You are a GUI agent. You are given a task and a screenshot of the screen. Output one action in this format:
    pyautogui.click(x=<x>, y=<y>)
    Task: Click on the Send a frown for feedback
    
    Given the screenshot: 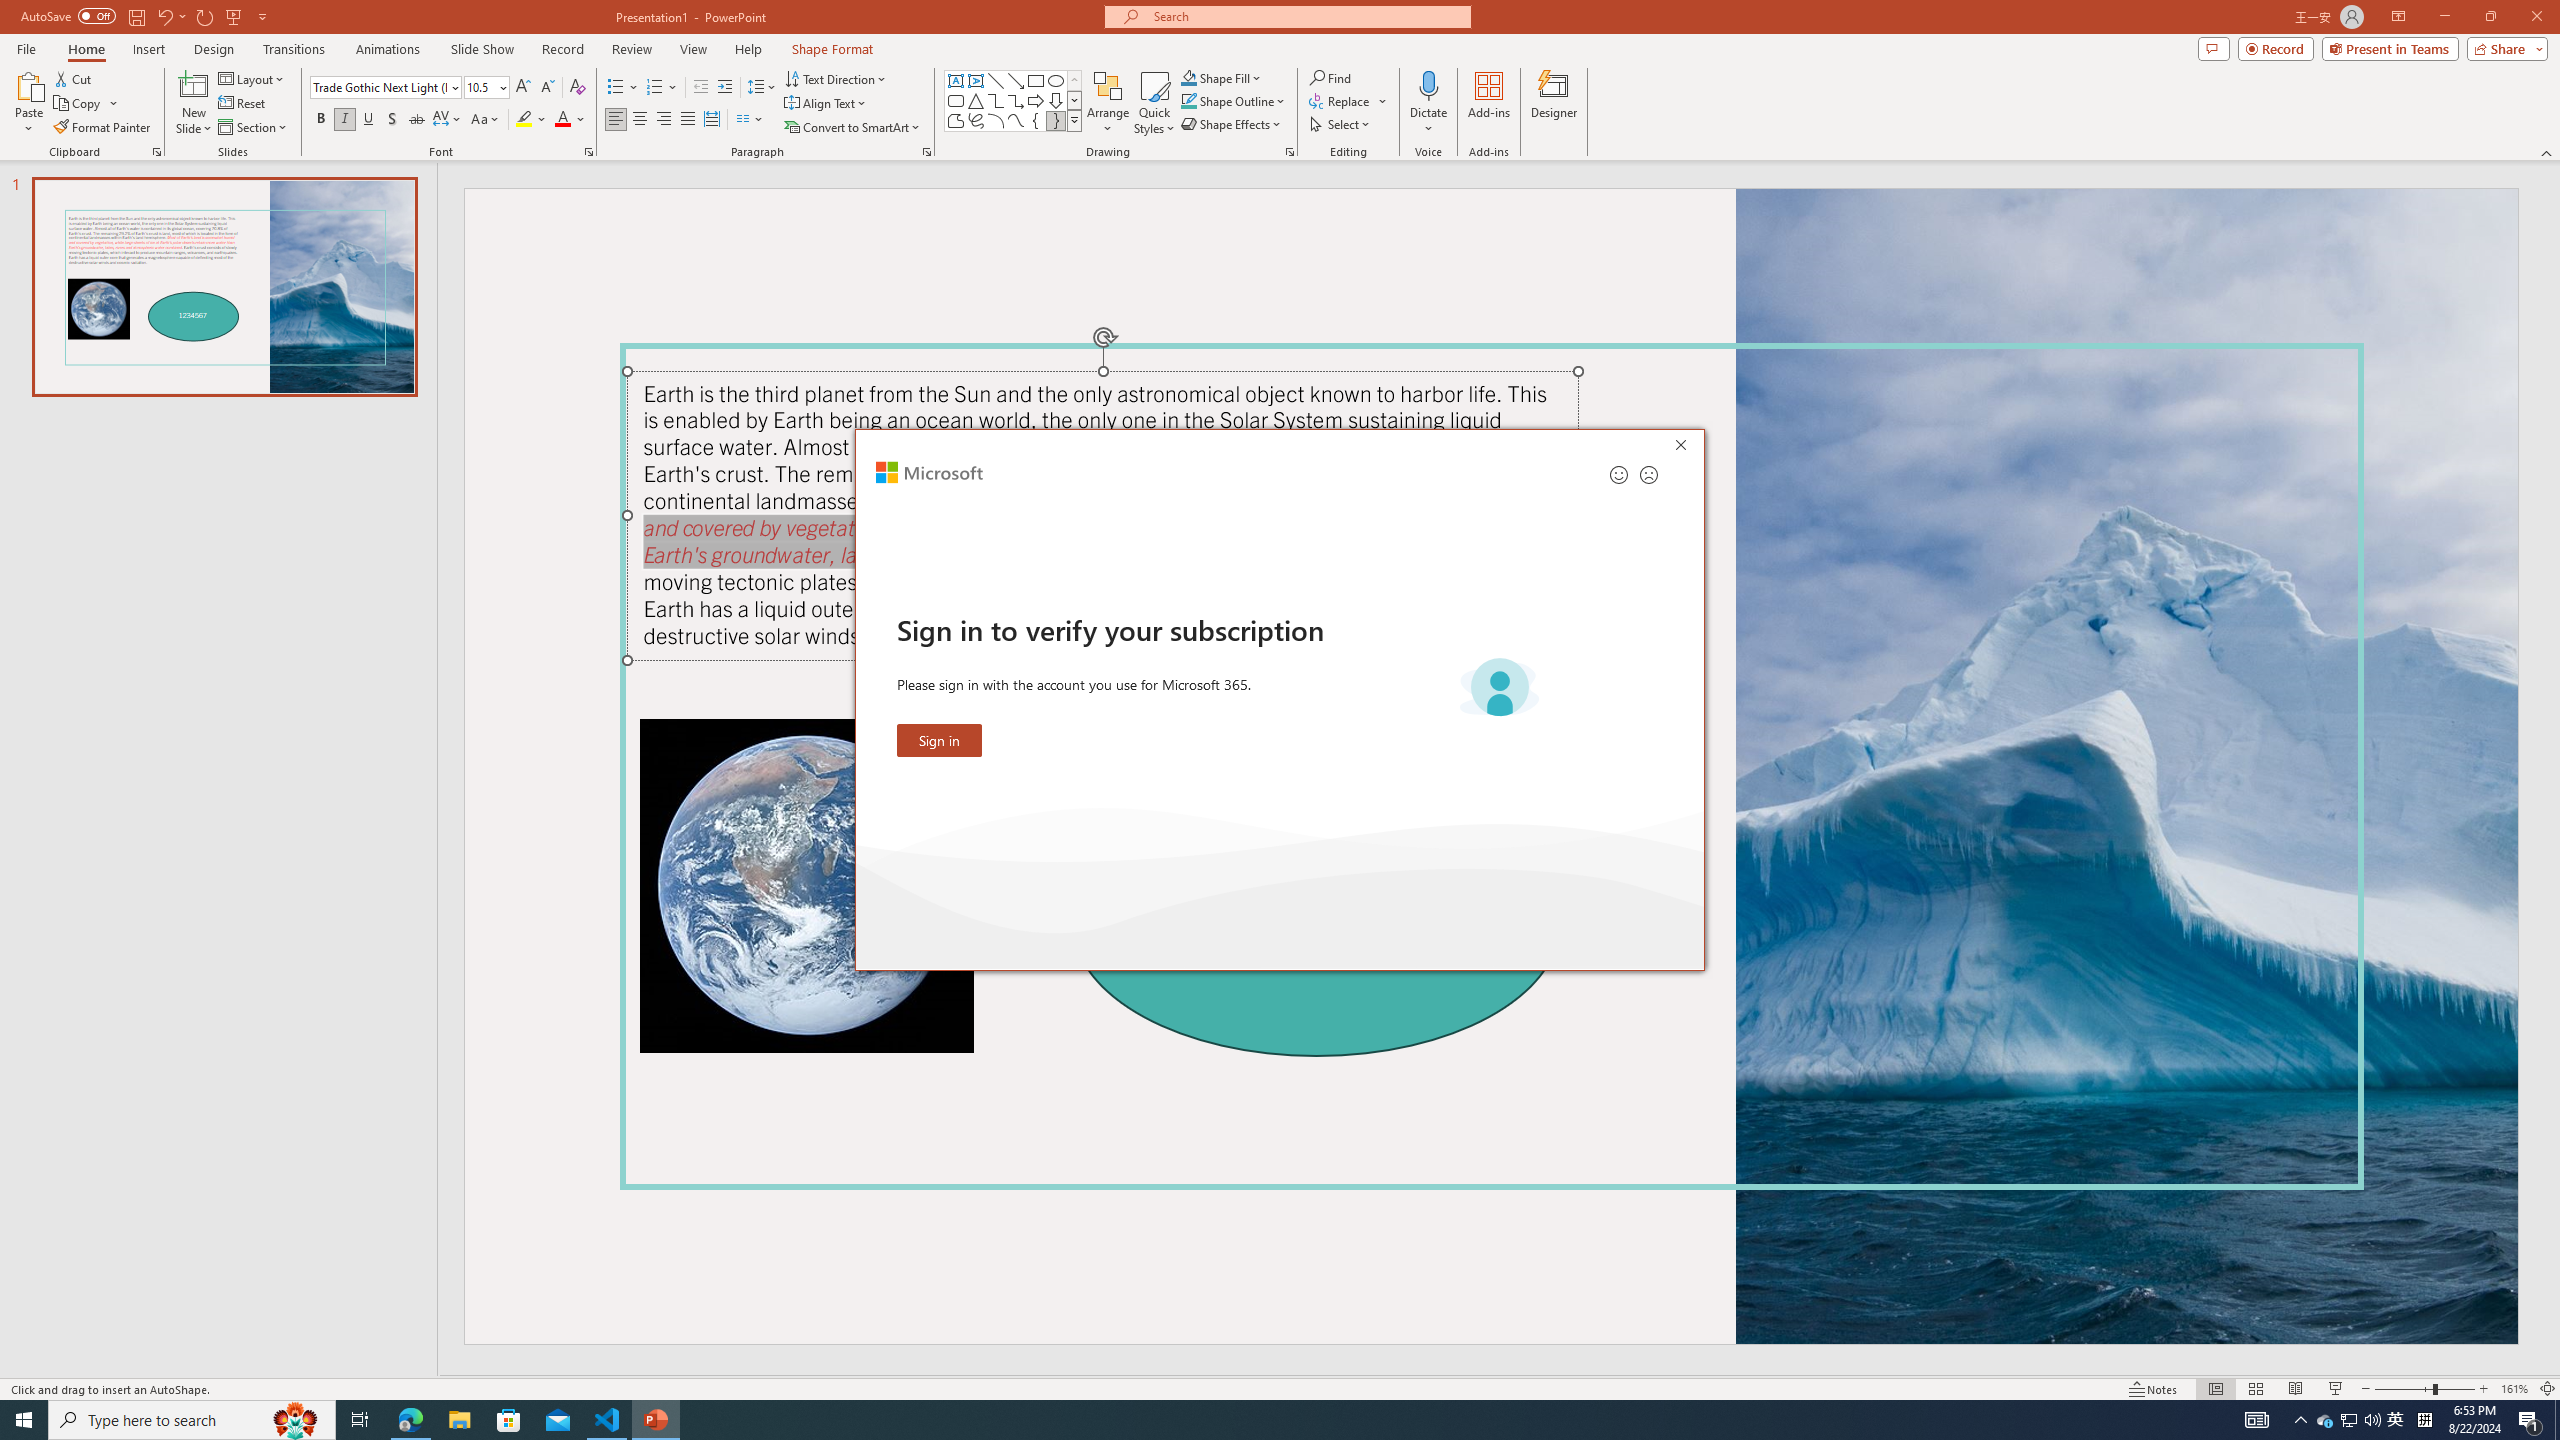 What is the action you would take?
    pyautogui.click(x=1648, y=474)
    